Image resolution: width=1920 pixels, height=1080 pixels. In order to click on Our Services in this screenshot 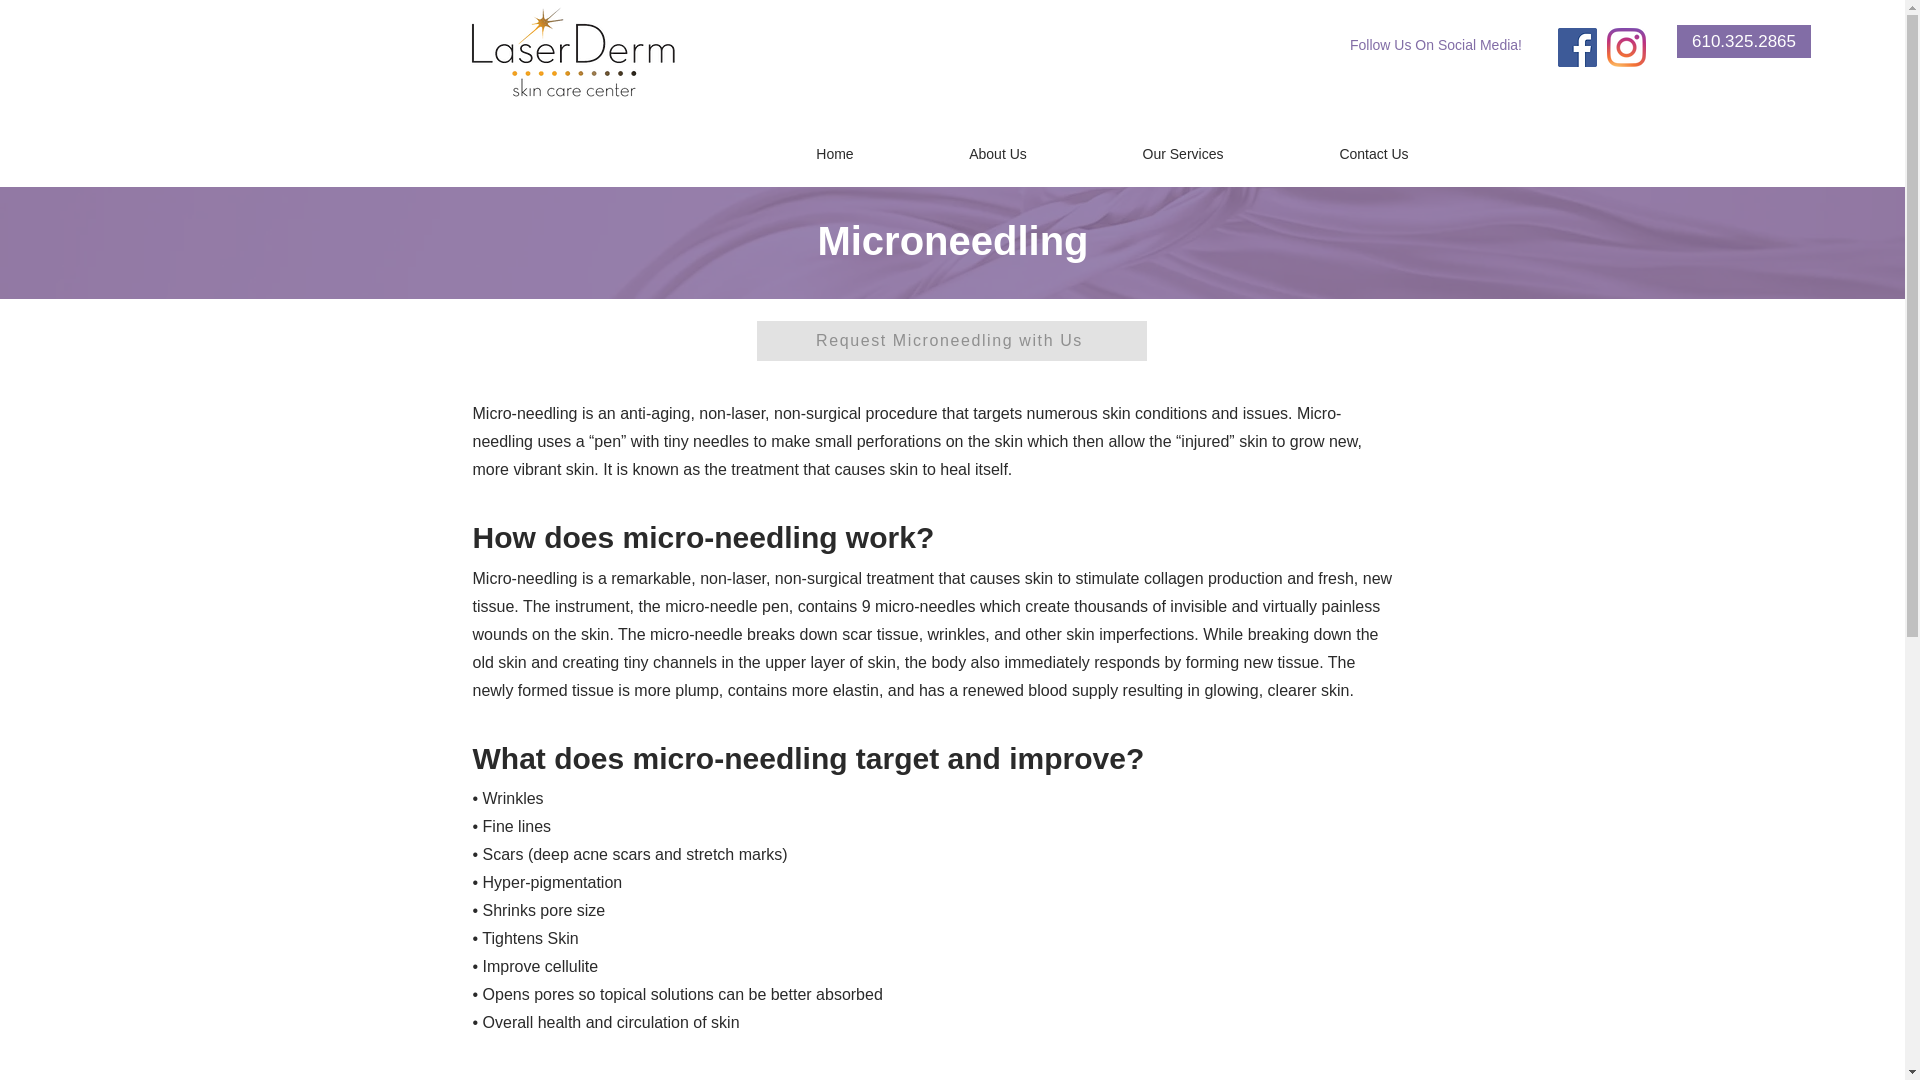, I will do `click(1182, 154)`.